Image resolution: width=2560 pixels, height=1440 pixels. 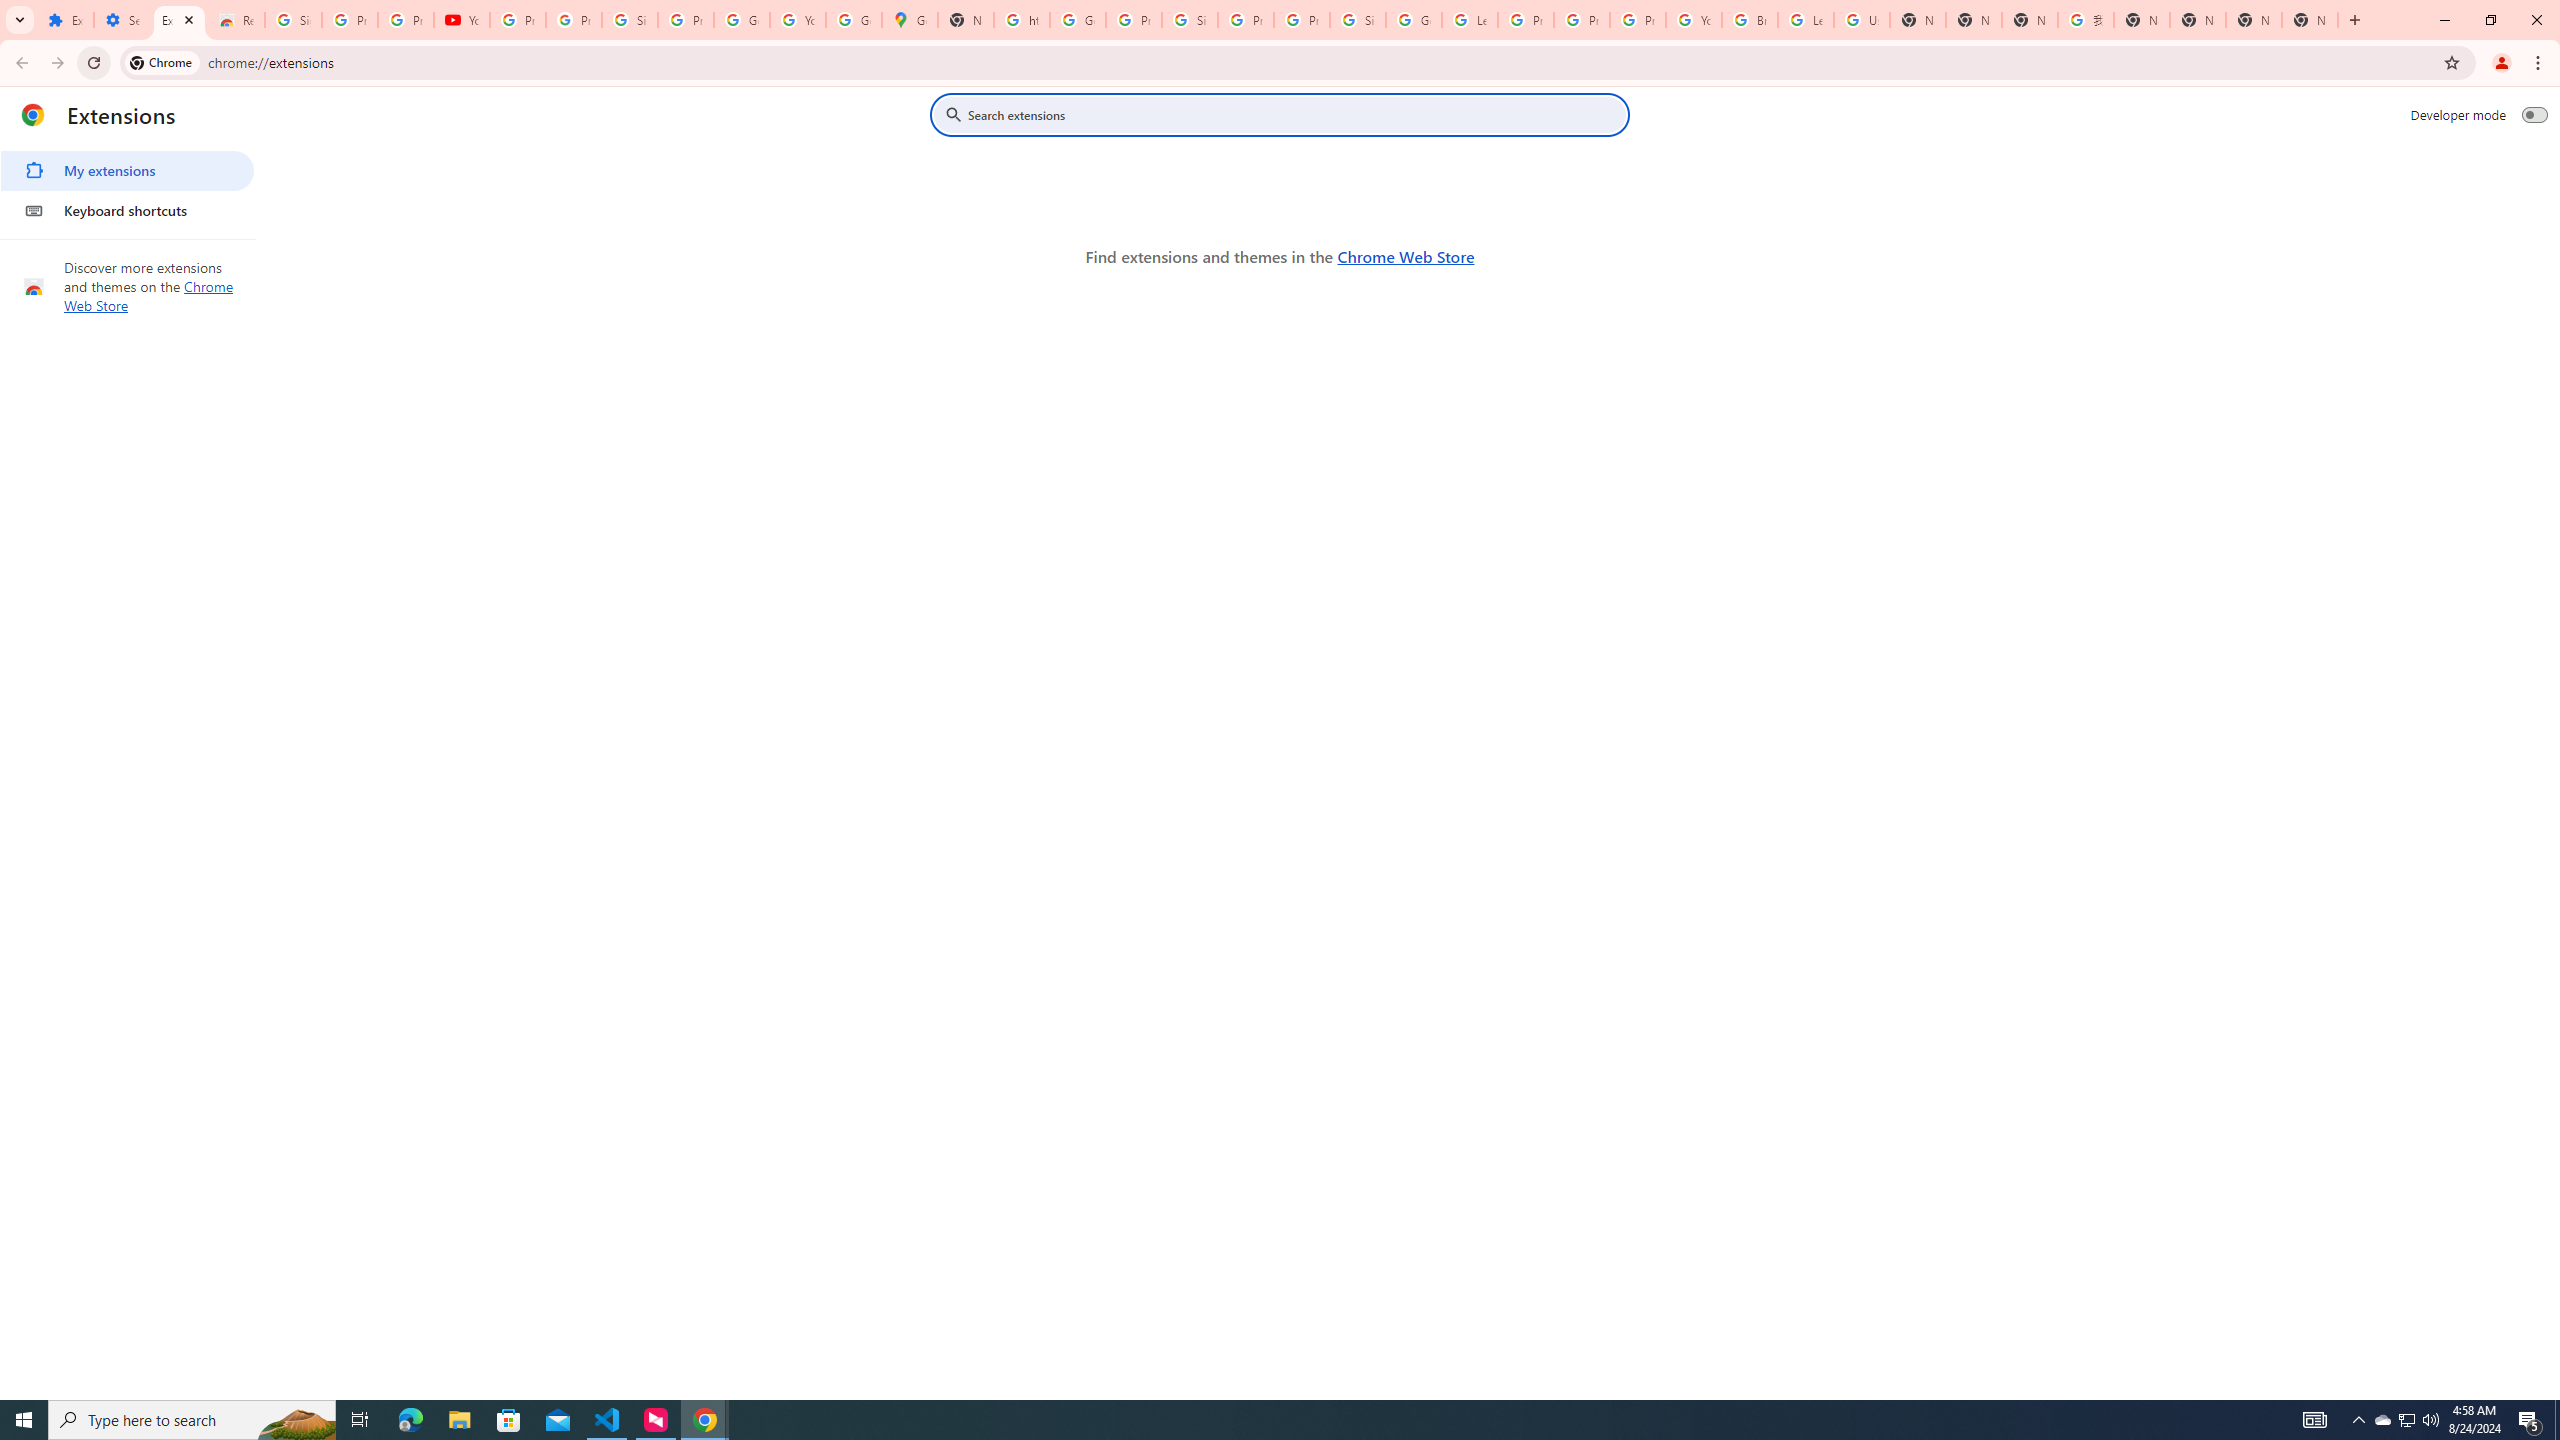 What do you see at coordinates (1405, 256) in the screenshot?
I see `Chrome Web Store` at bounding box center [1405, 256].